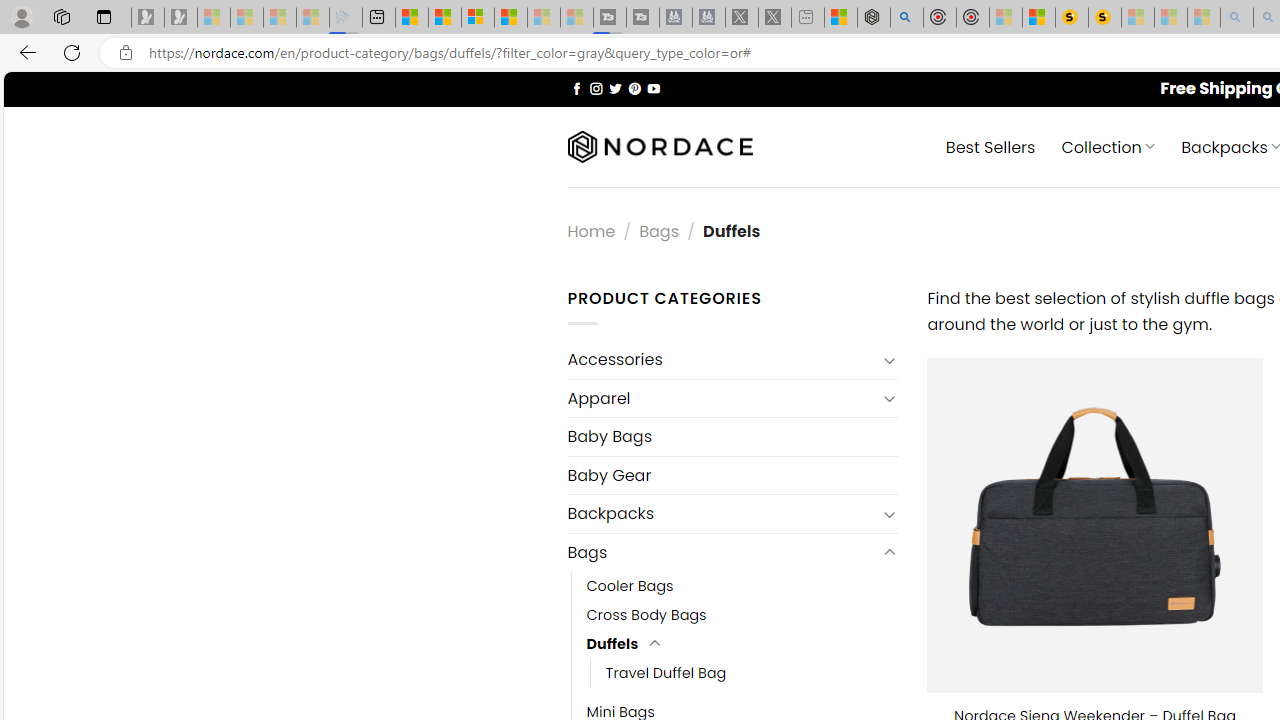 The width and height of the screenshot is (1280, 720). What do you see at coordinates (634, 88) in the screenshot?
I see `Follow on Pinterest` at bounding box center [634, 88].